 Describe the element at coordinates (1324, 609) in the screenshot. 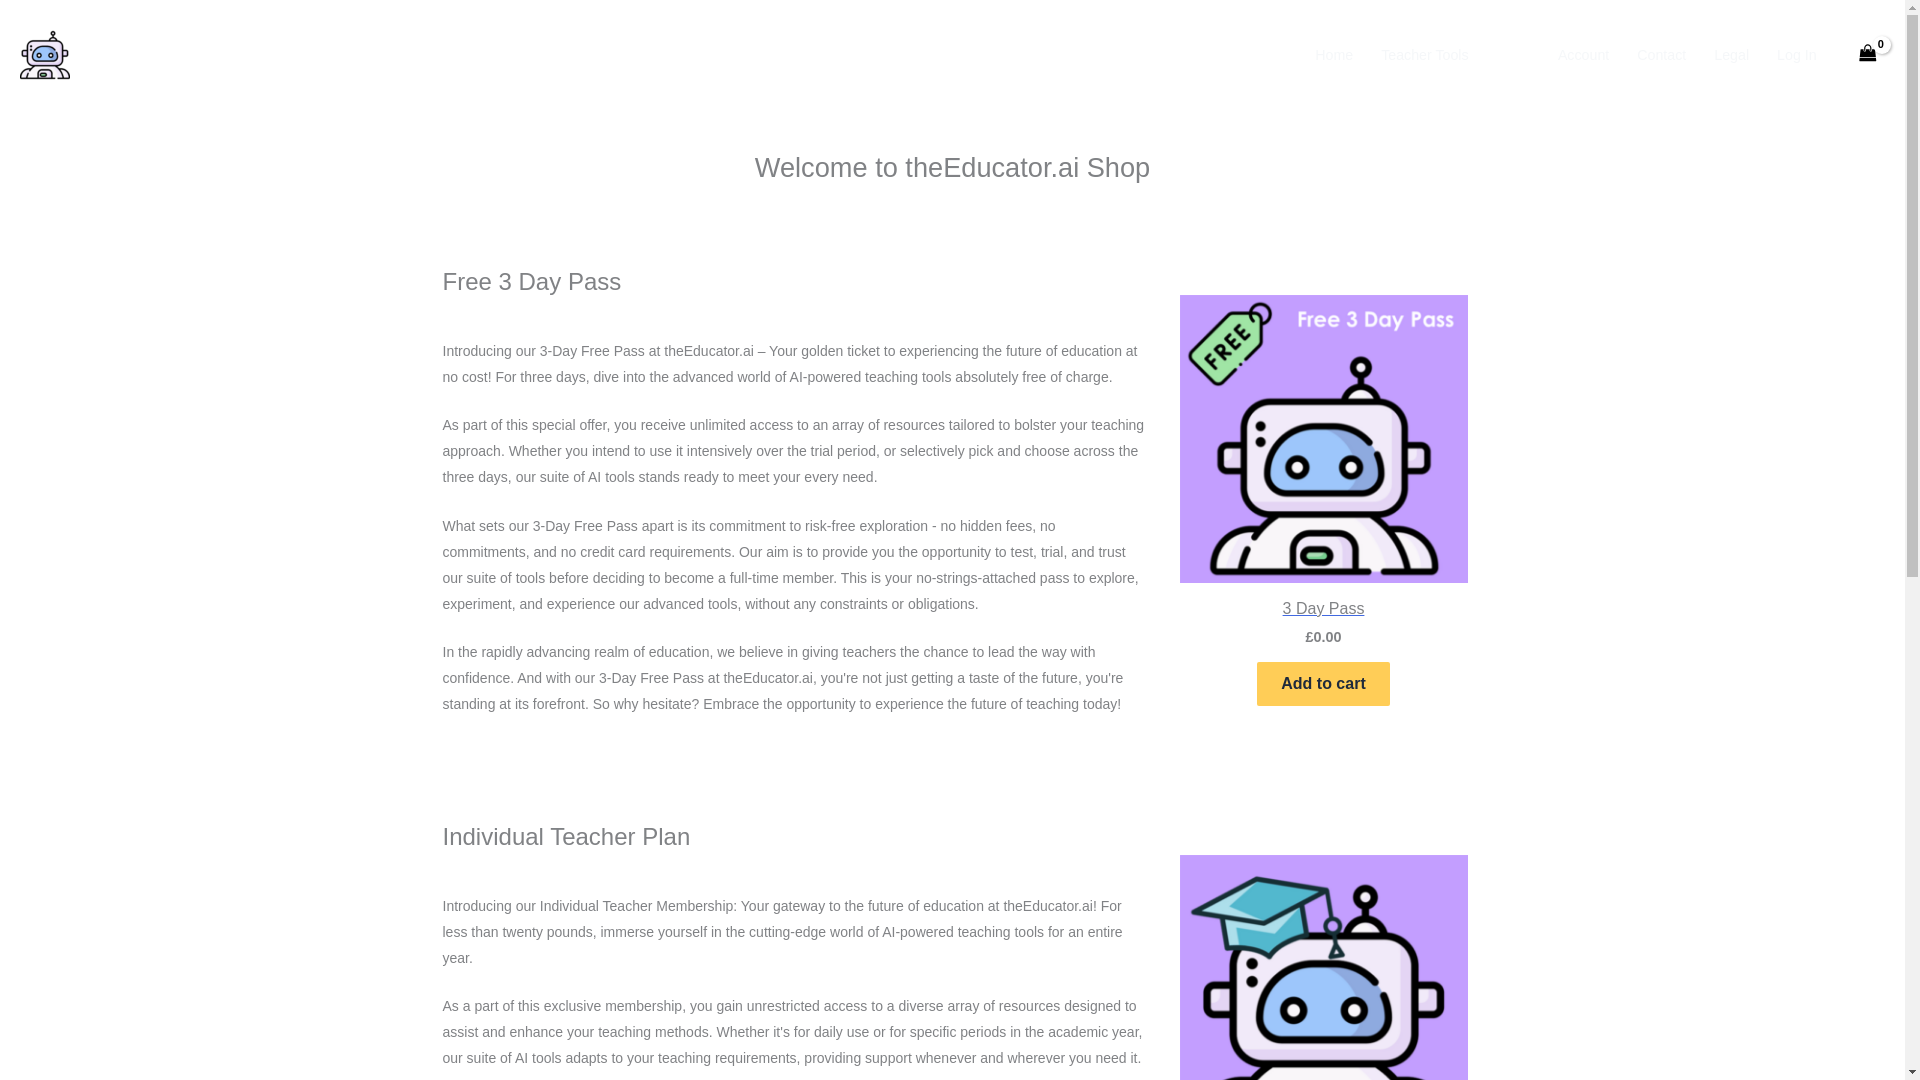

I see `3 Day Pass` at that location.